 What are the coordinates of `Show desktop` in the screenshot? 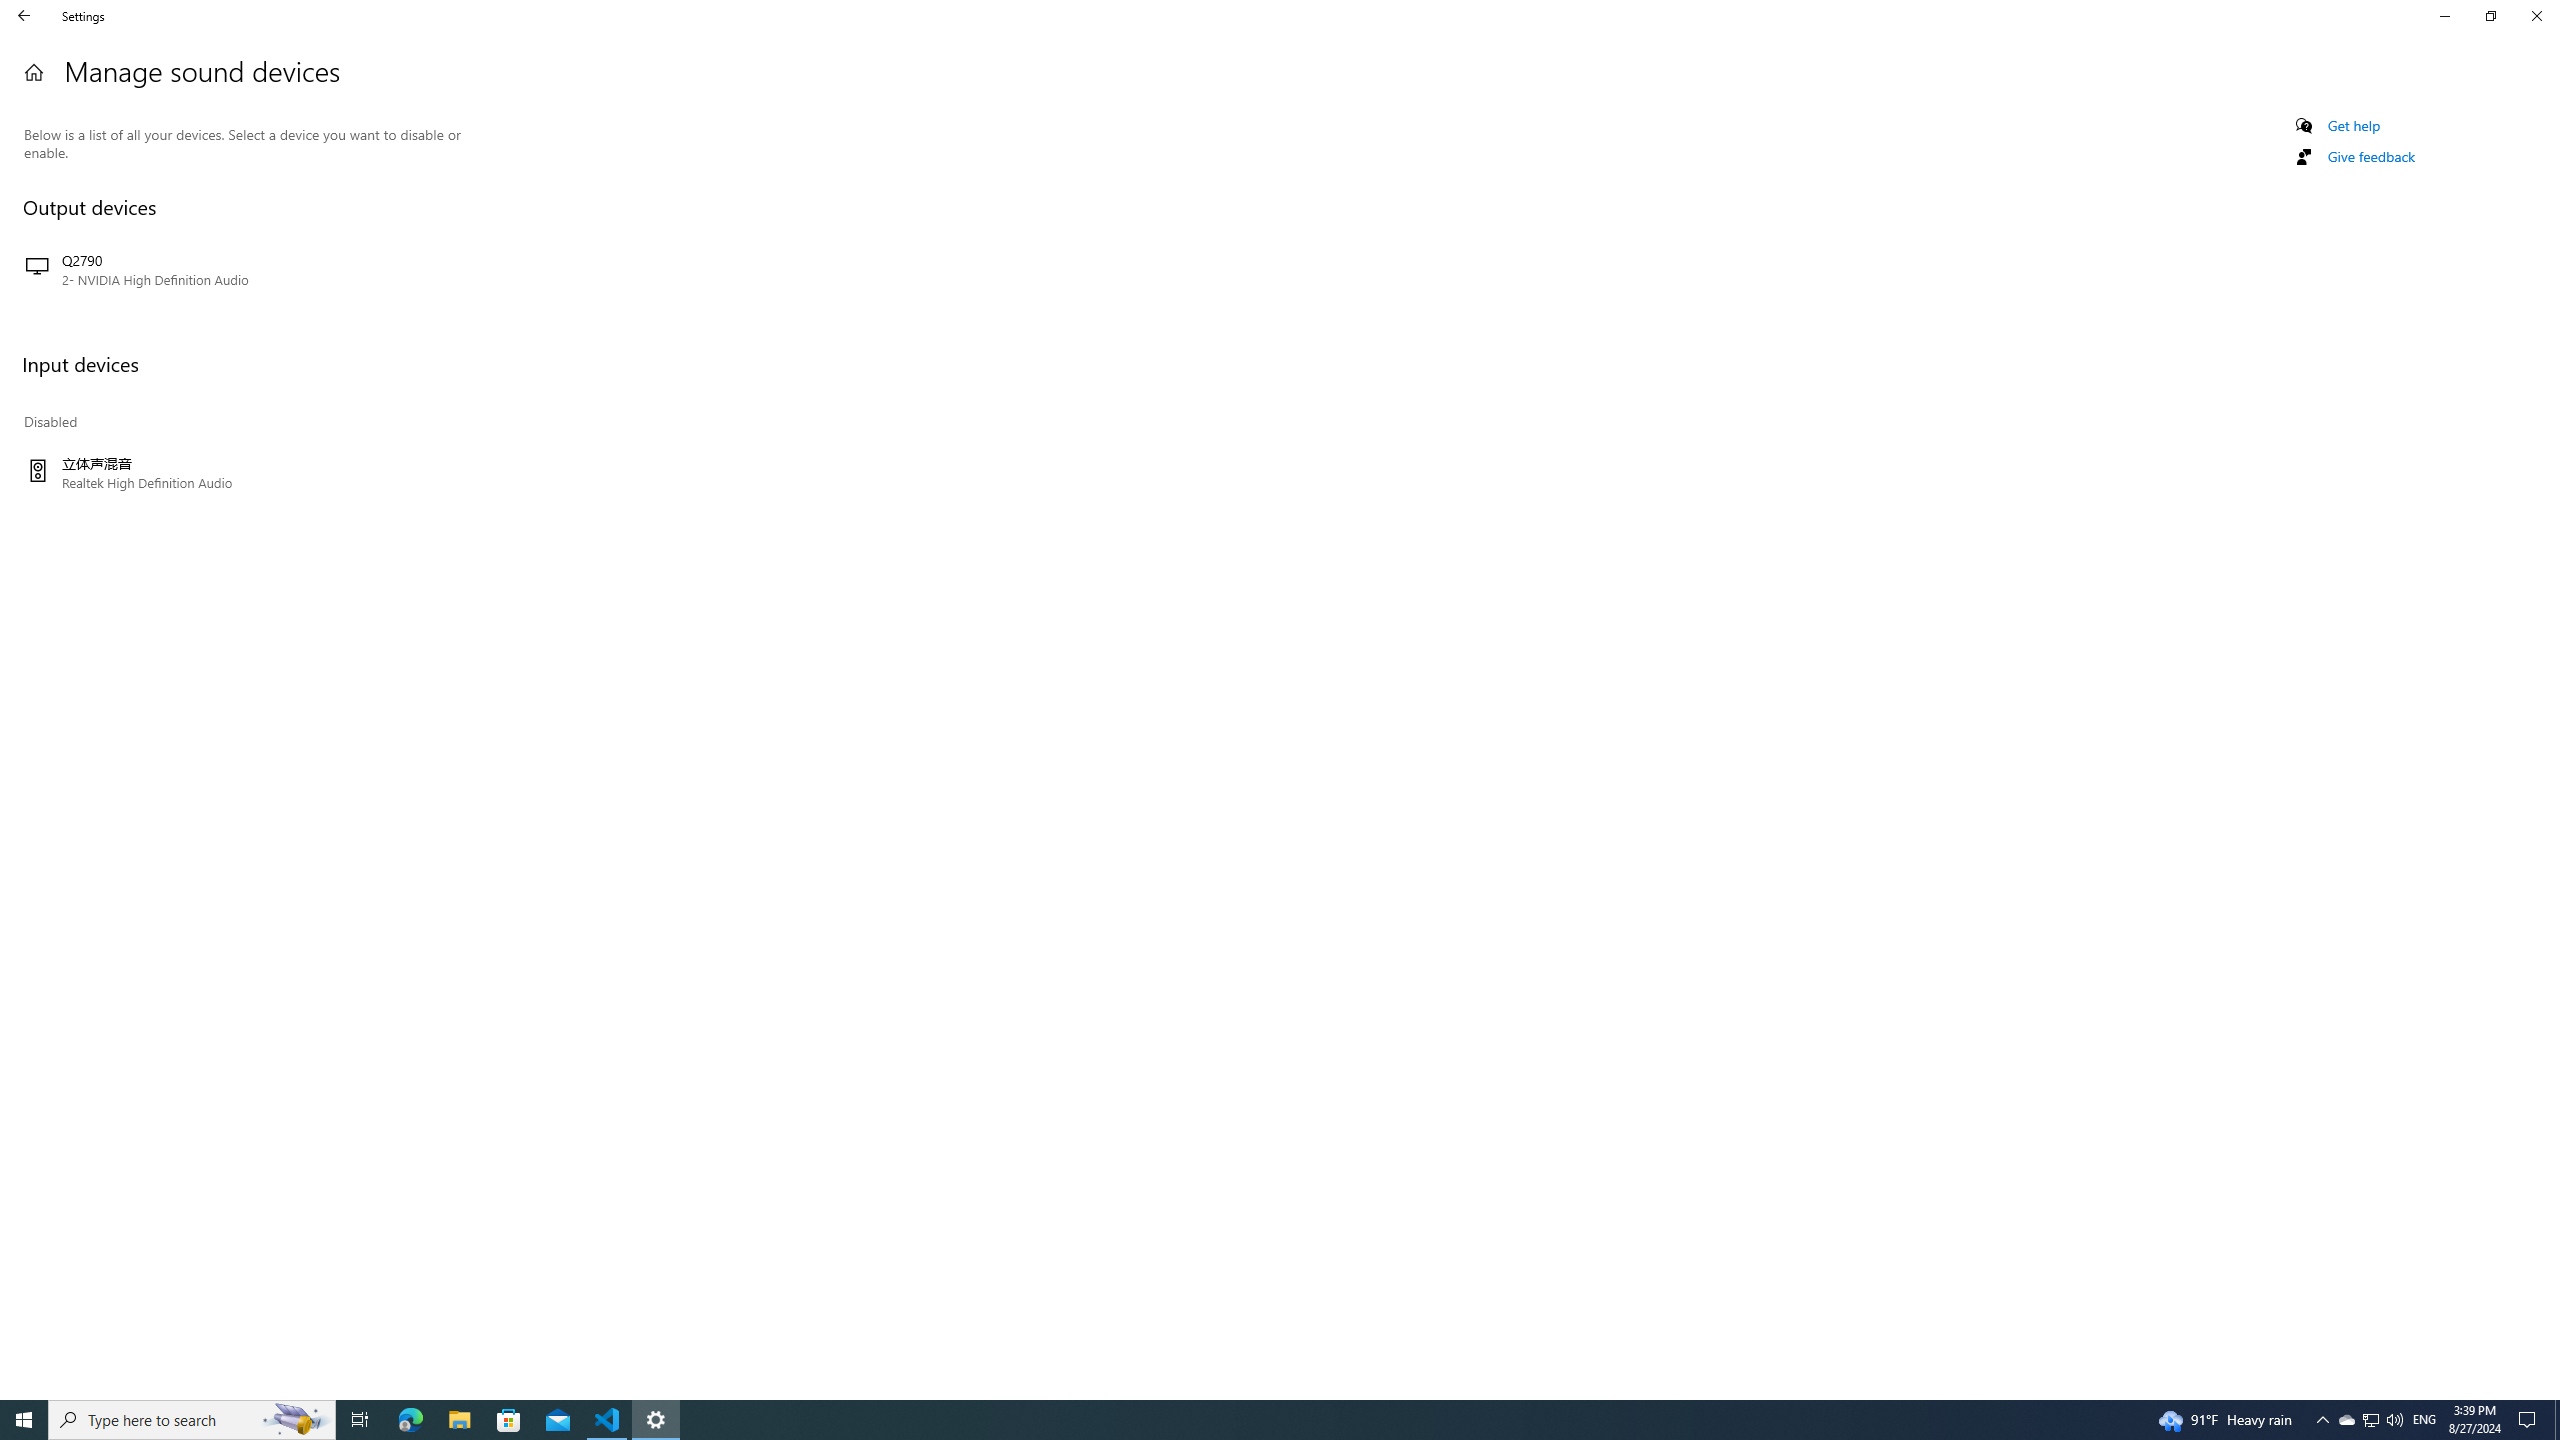 It's located at (2557, 1420).